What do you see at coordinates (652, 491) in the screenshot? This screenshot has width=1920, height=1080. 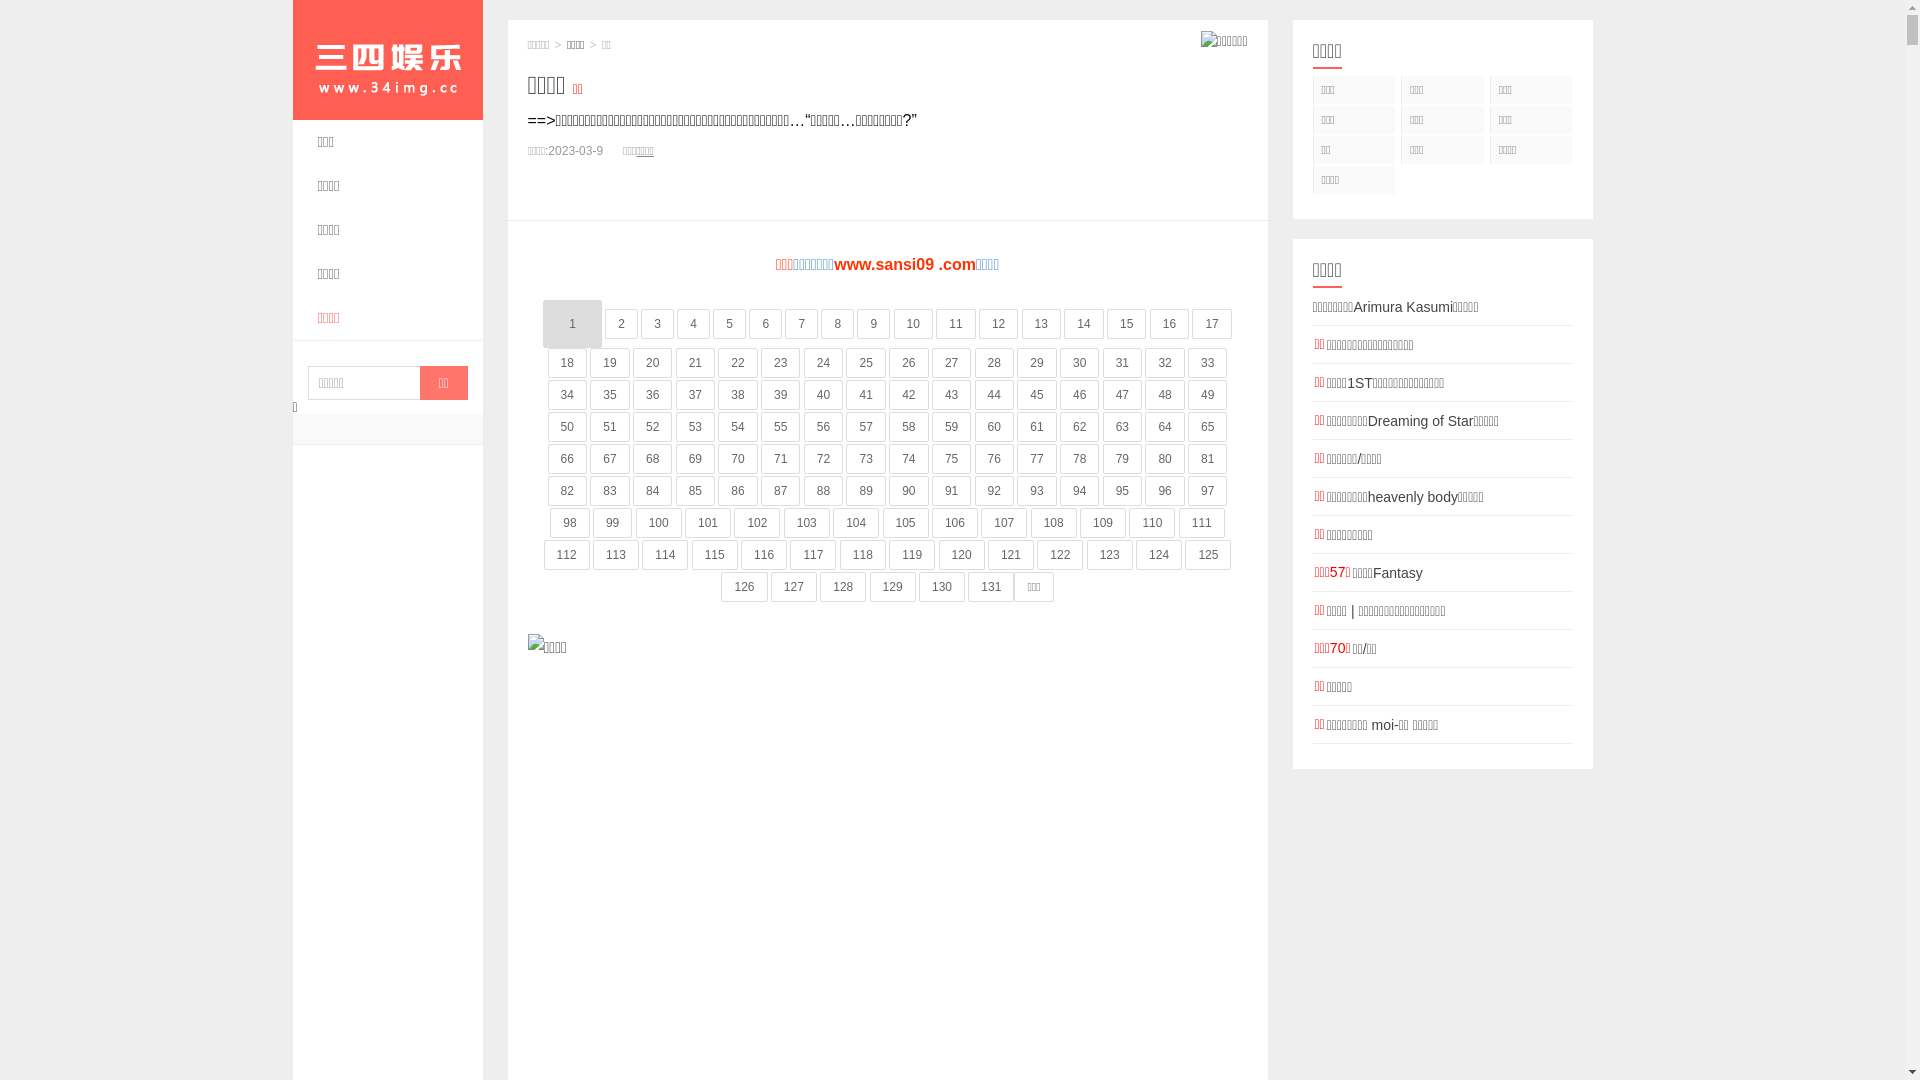 I see `84` at bounding box center [652, 491].